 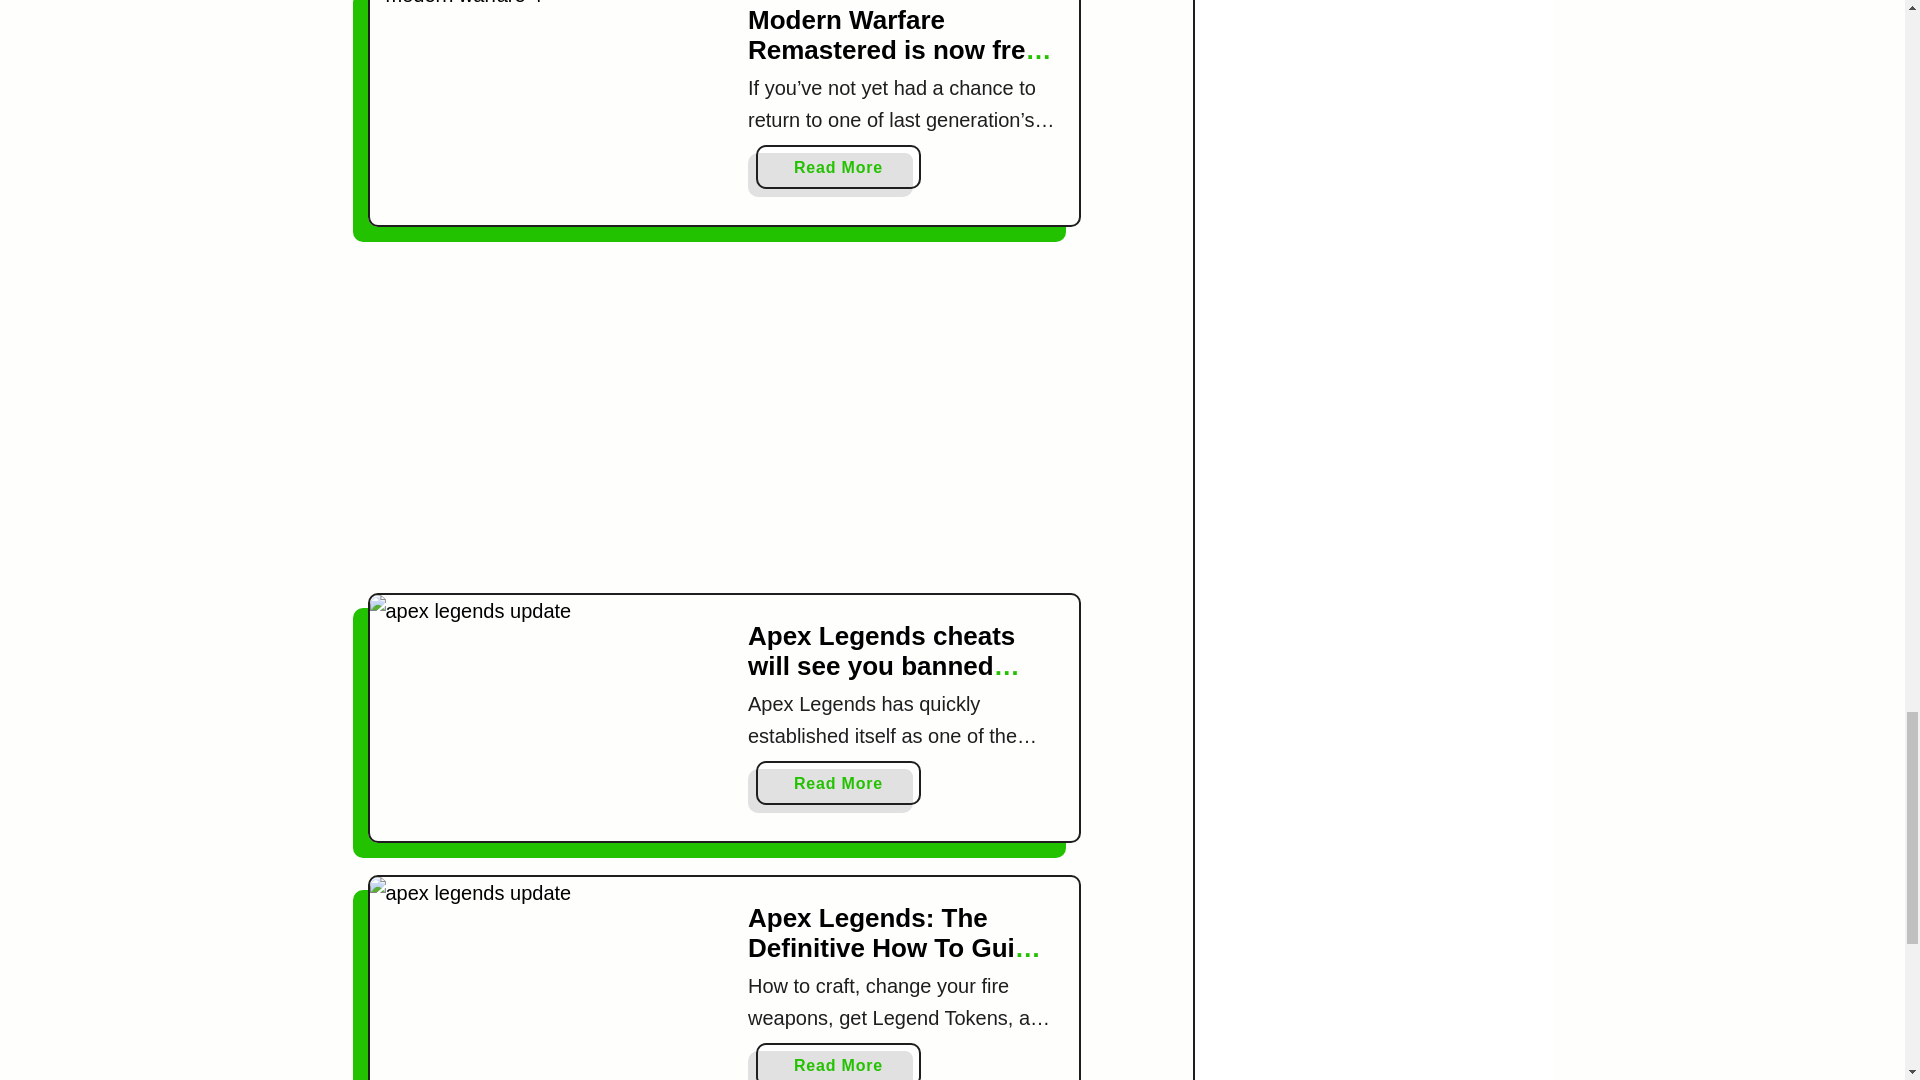 What do you see at coordinates (548, 693) in the screenshot?
I see `Apex Legends cheats will see you banned pretty quickly` at bounding box center [548, 693].